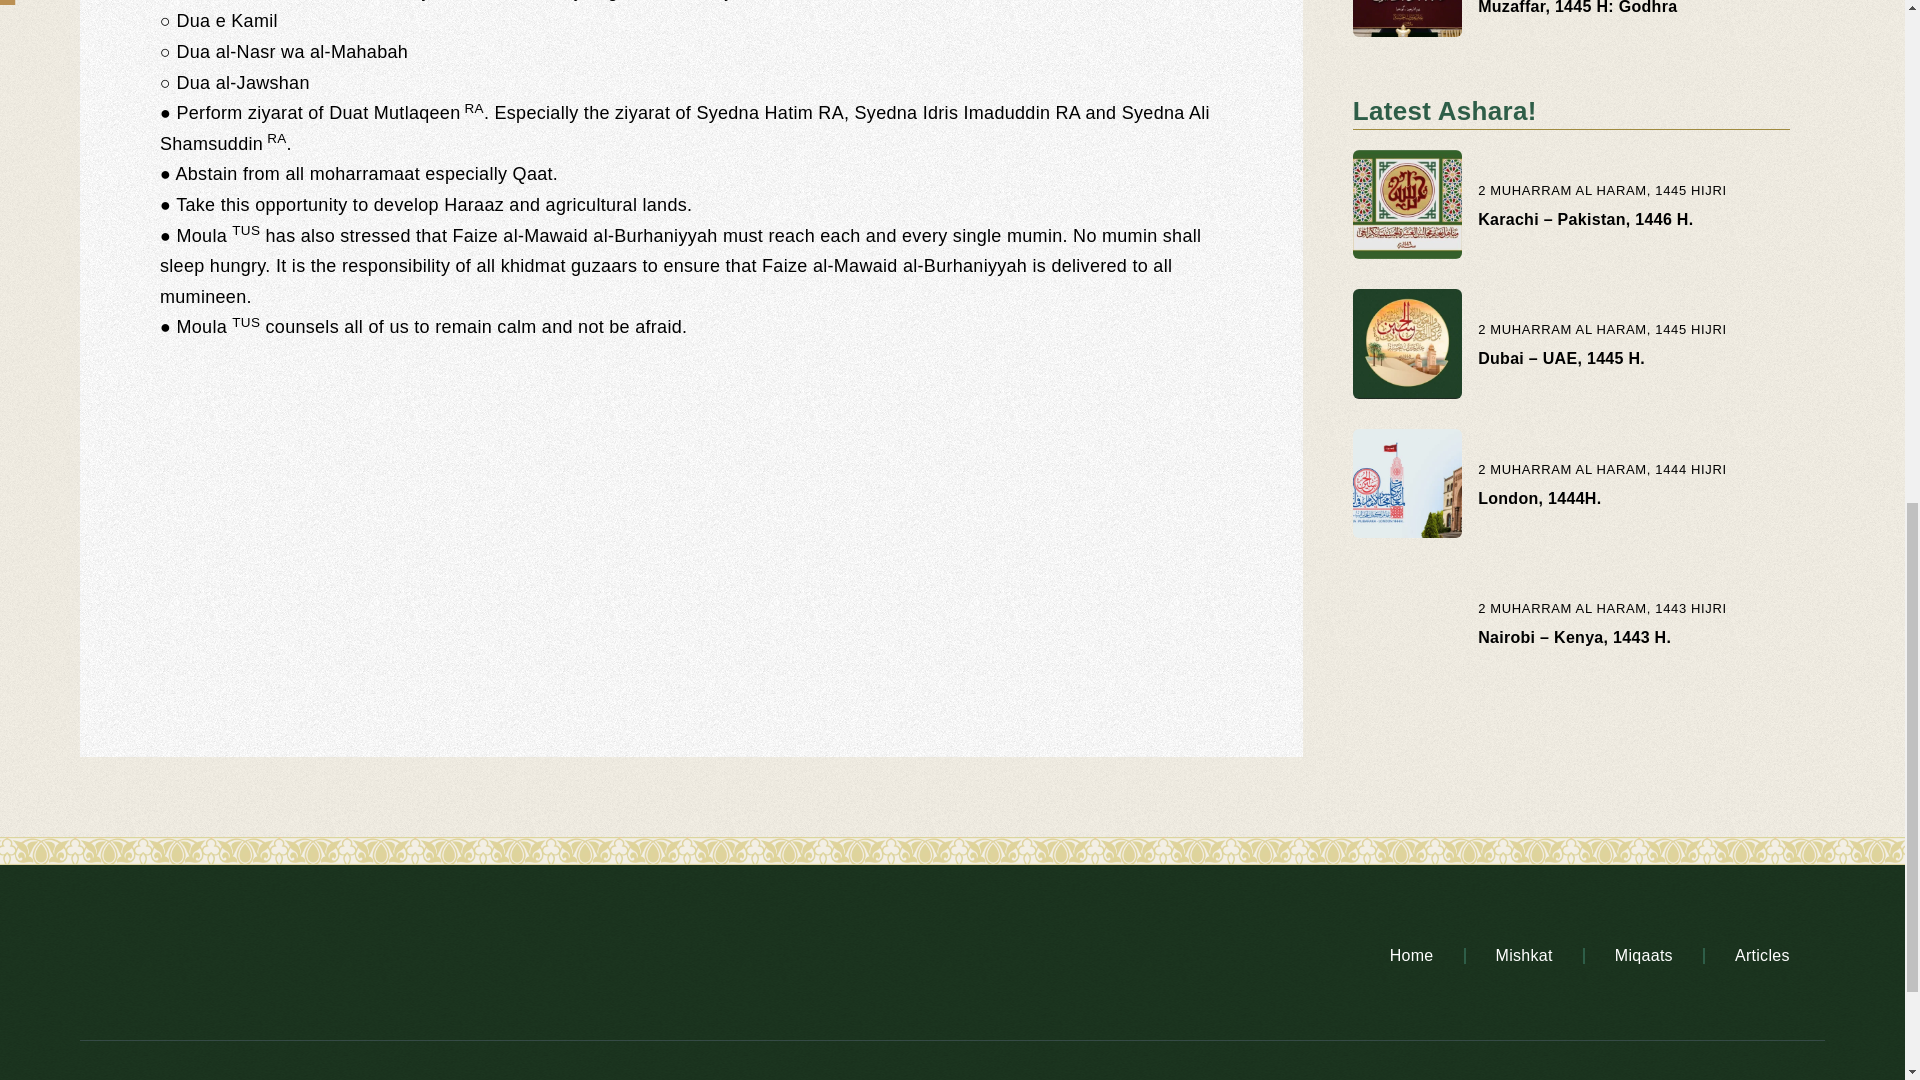  I want to click on Miqaats, so click(1644, 956).